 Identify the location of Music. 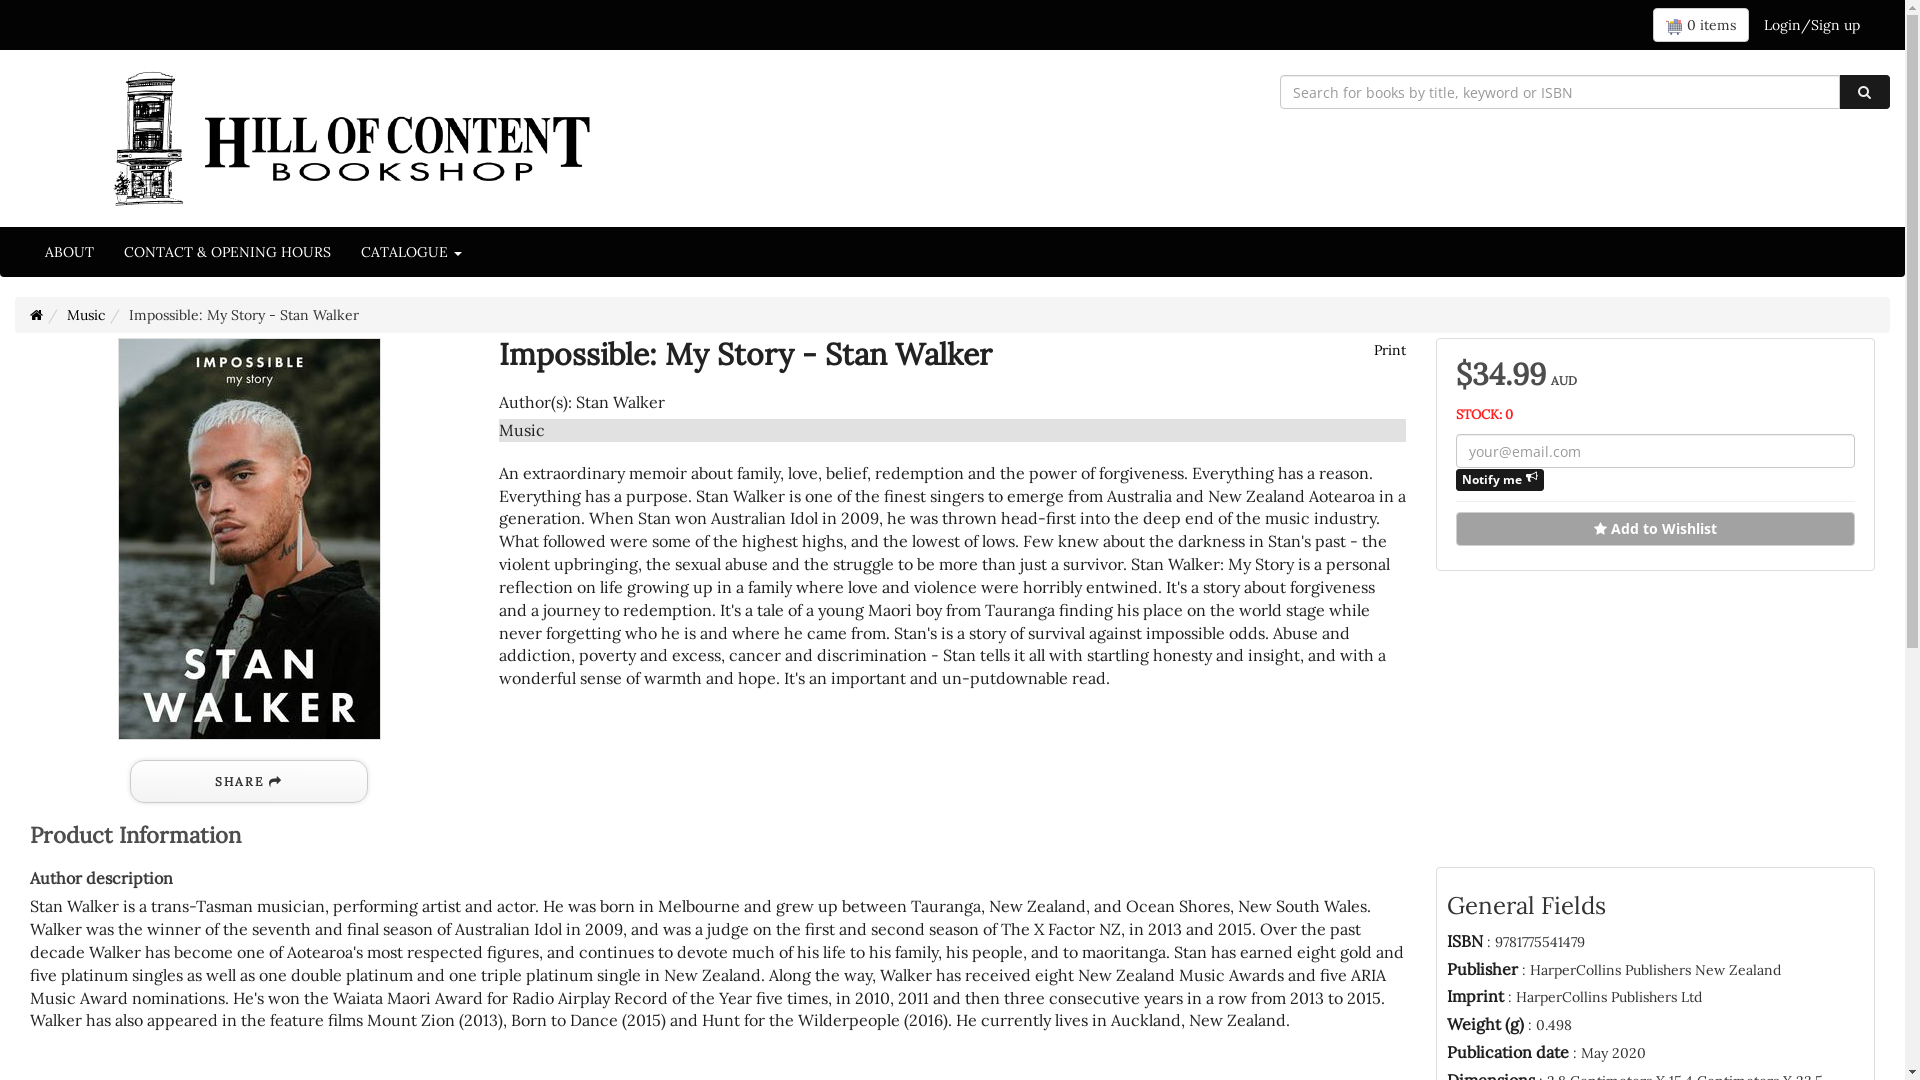
(86, 315).